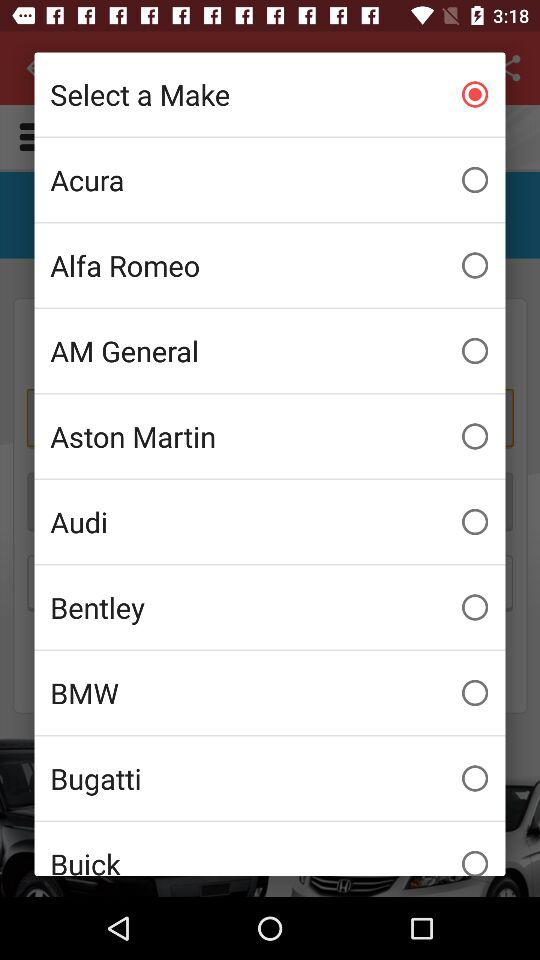 This screenshot has height=960, width=540. I want to click on launch the icon above audi icon, so click(270, 436).